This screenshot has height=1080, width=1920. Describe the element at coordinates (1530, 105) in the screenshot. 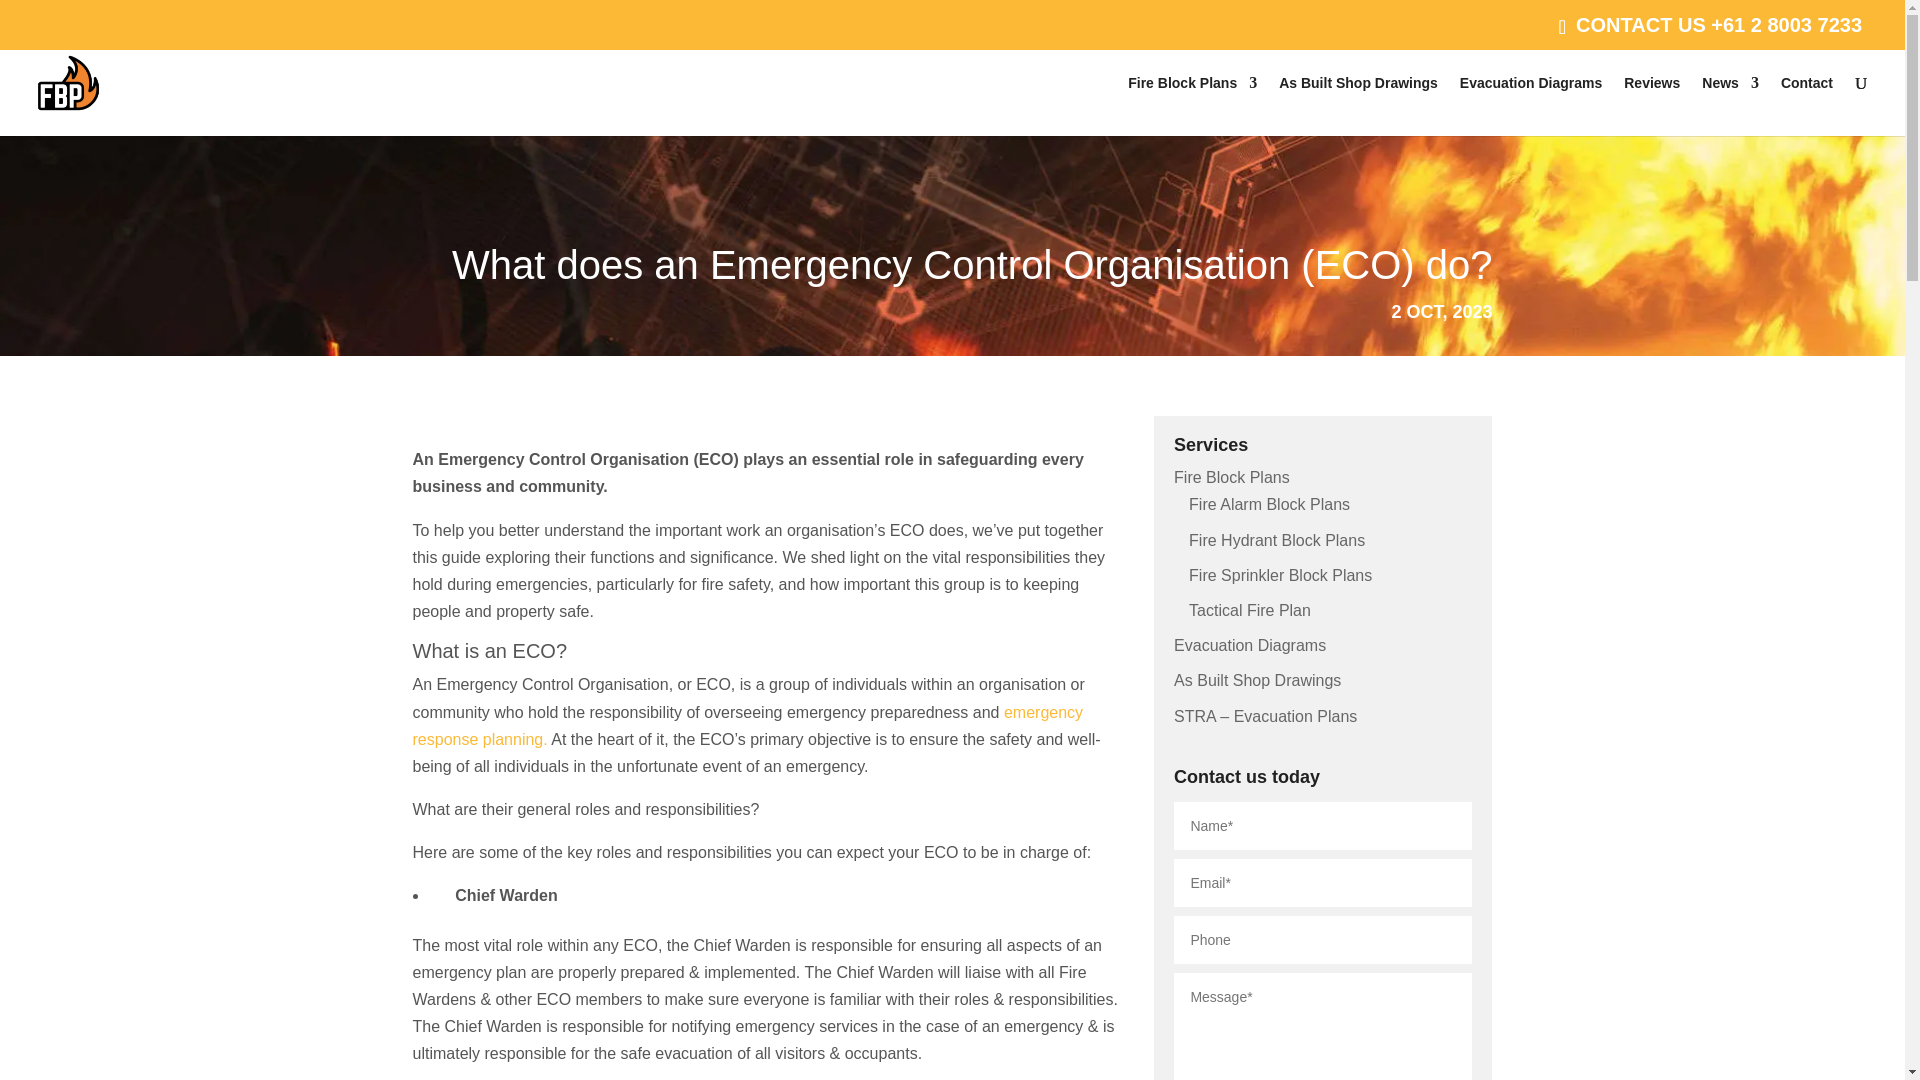

I see `Evacuation Diagrams` at that location.